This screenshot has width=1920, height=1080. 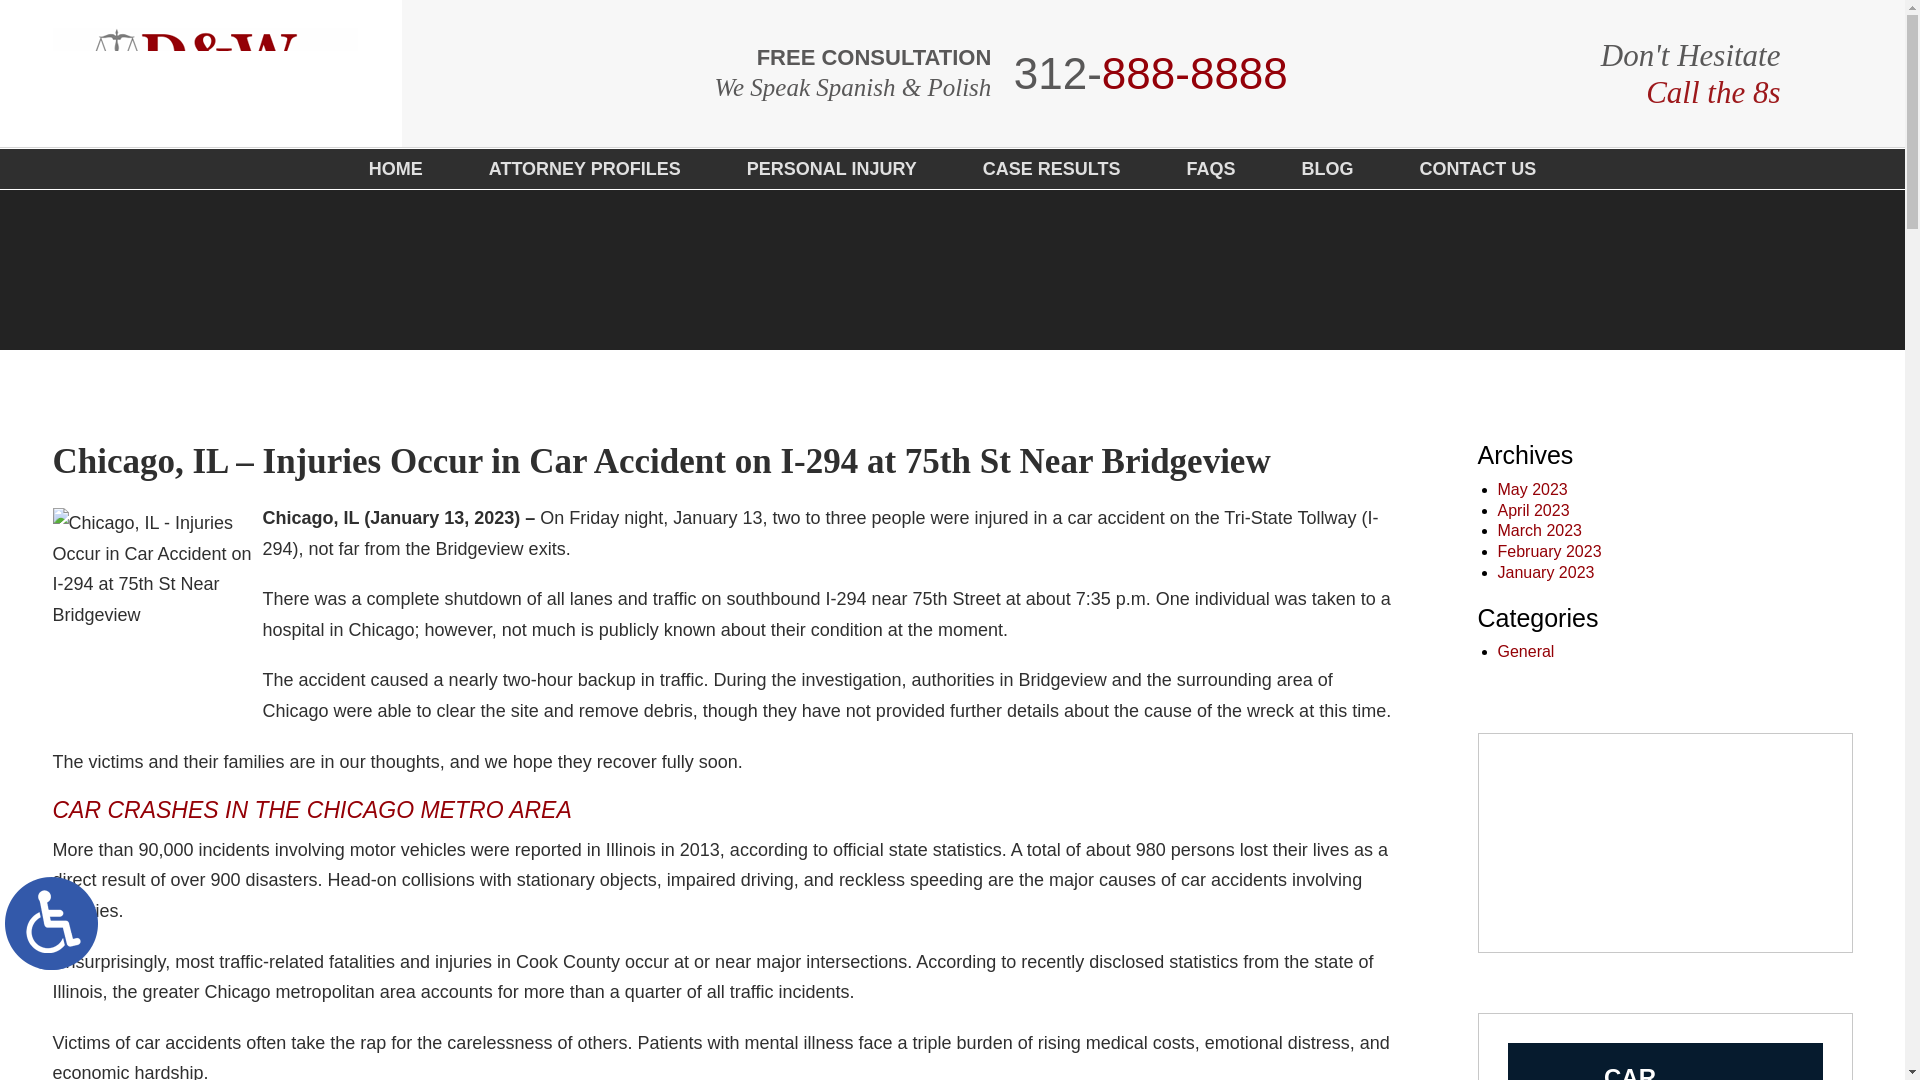 I want to click on Firm Video, so click(x=1666, y=842).